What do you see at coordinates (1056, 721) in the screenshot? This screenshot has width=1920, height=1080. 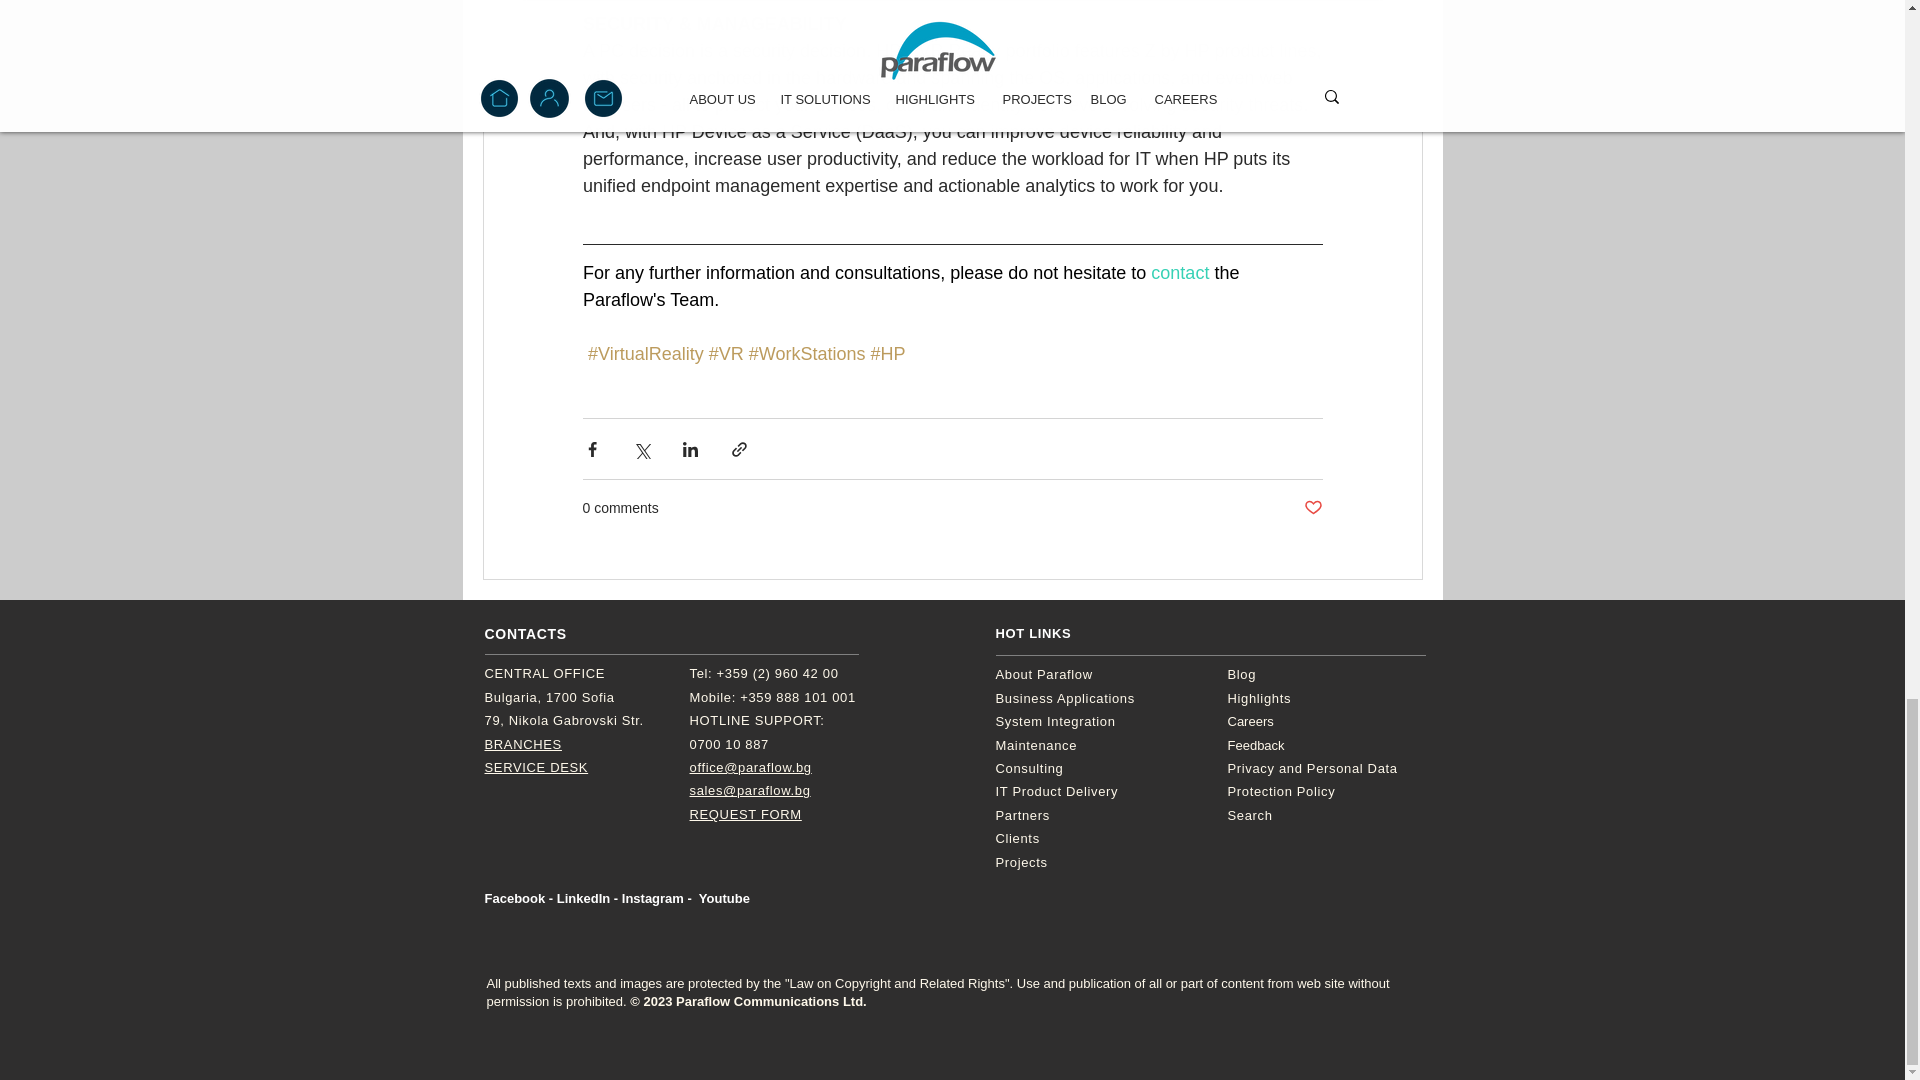 I see `System Integration` at bounding box center [1056, 721].